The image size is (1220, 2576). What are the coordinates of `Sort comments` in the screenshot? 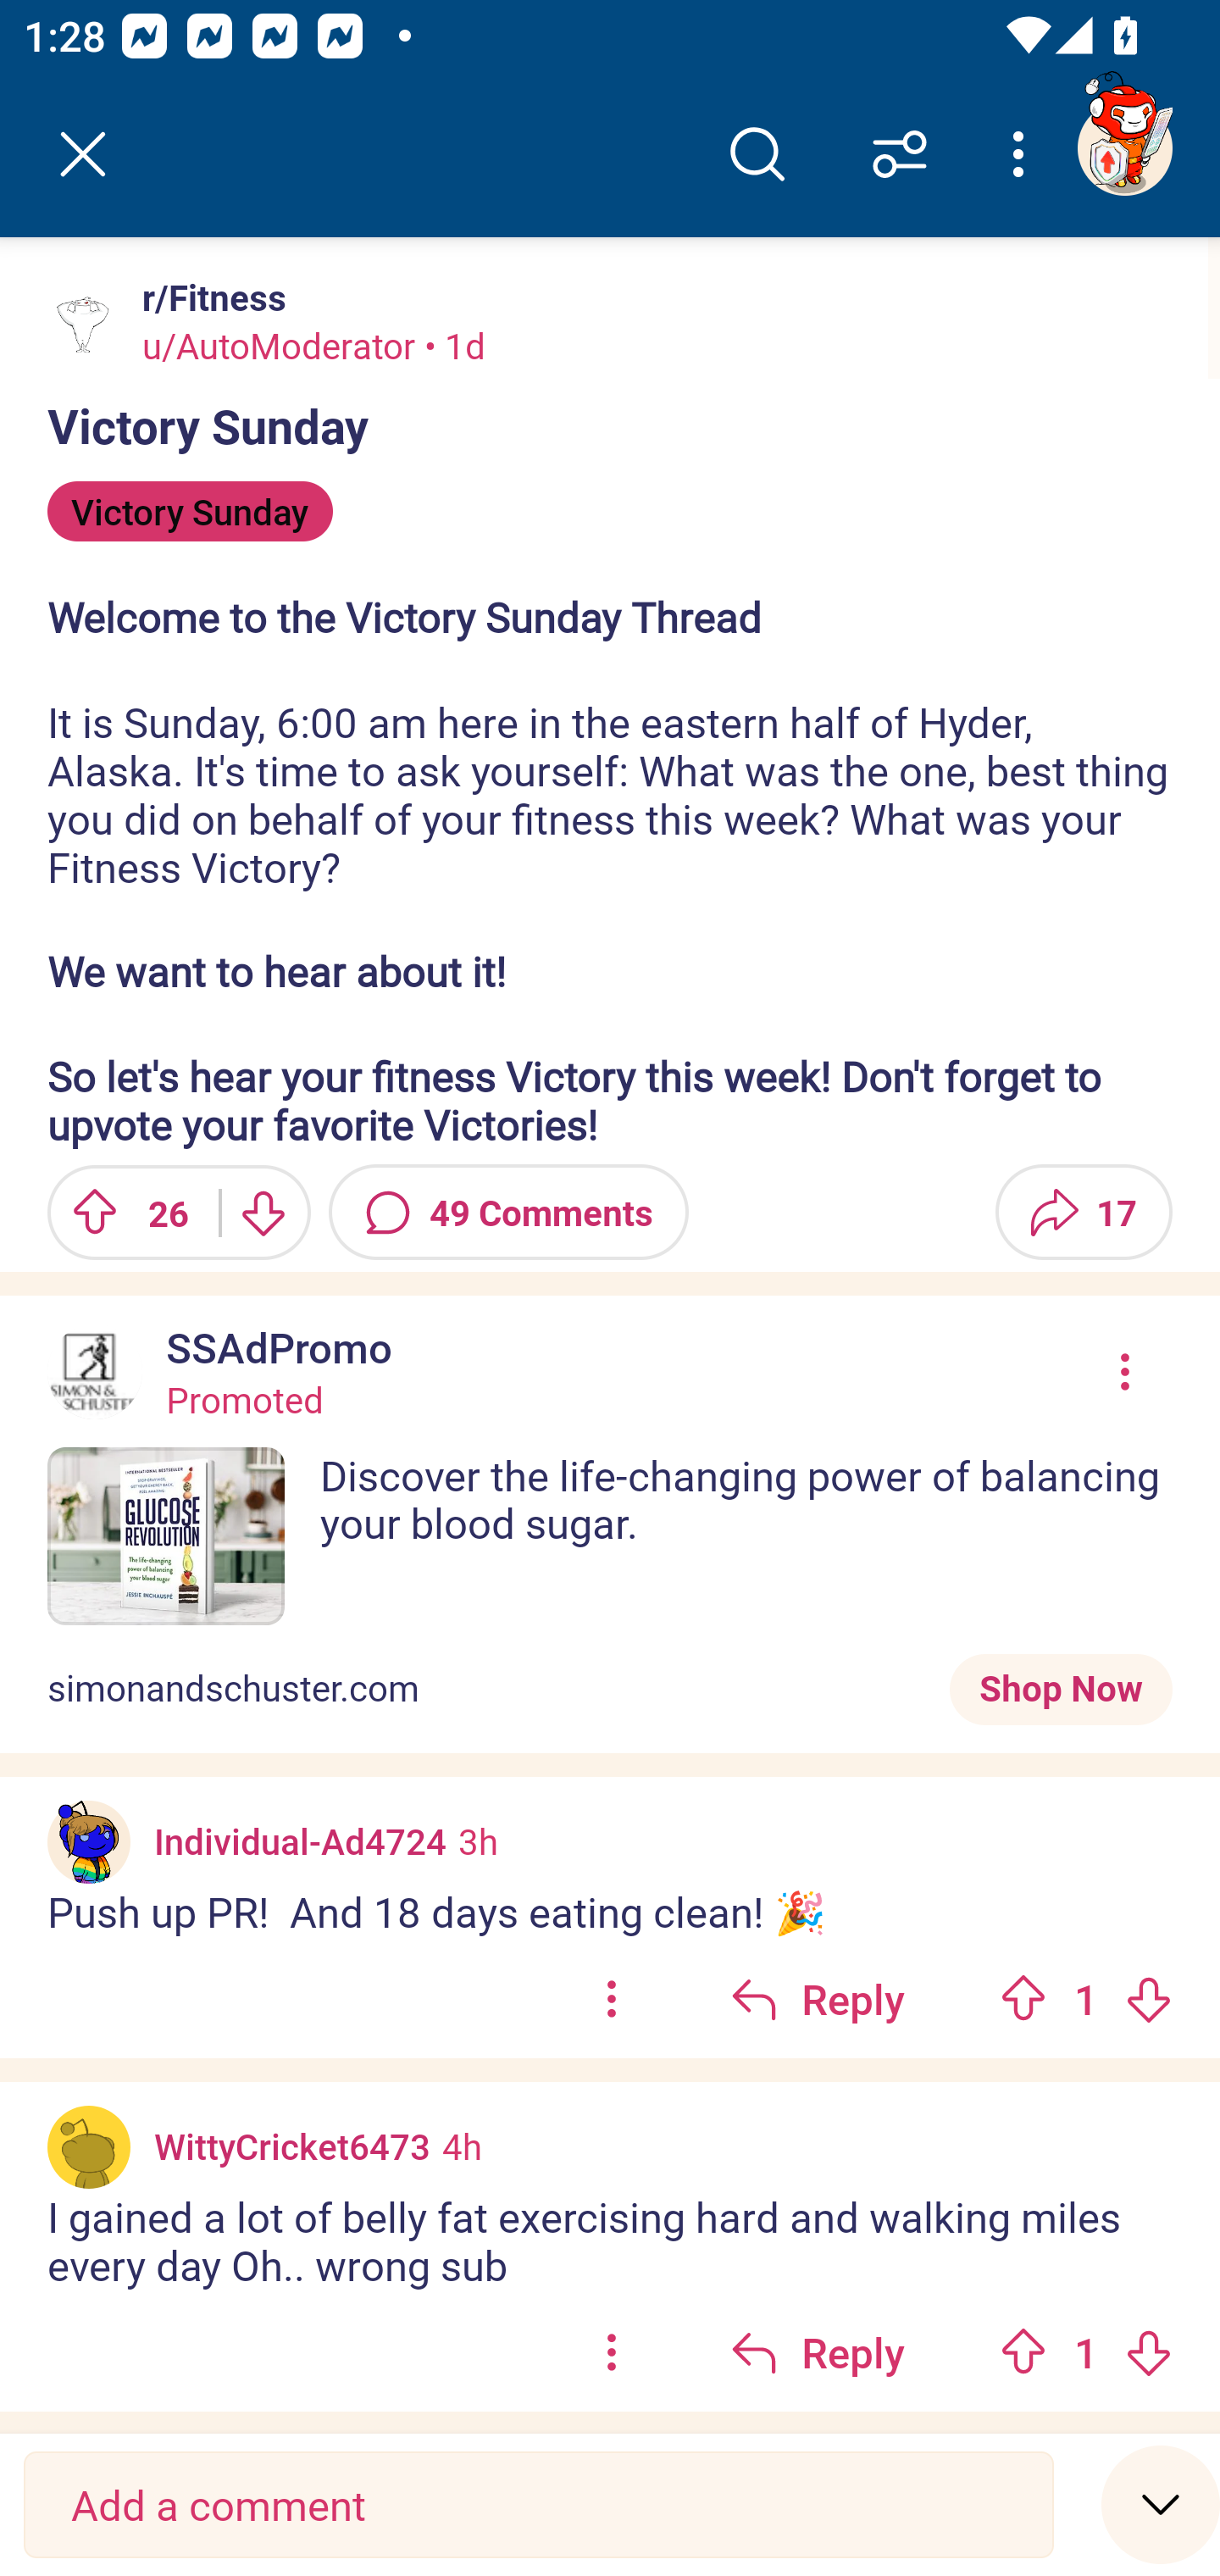 It's located at (900, 154).